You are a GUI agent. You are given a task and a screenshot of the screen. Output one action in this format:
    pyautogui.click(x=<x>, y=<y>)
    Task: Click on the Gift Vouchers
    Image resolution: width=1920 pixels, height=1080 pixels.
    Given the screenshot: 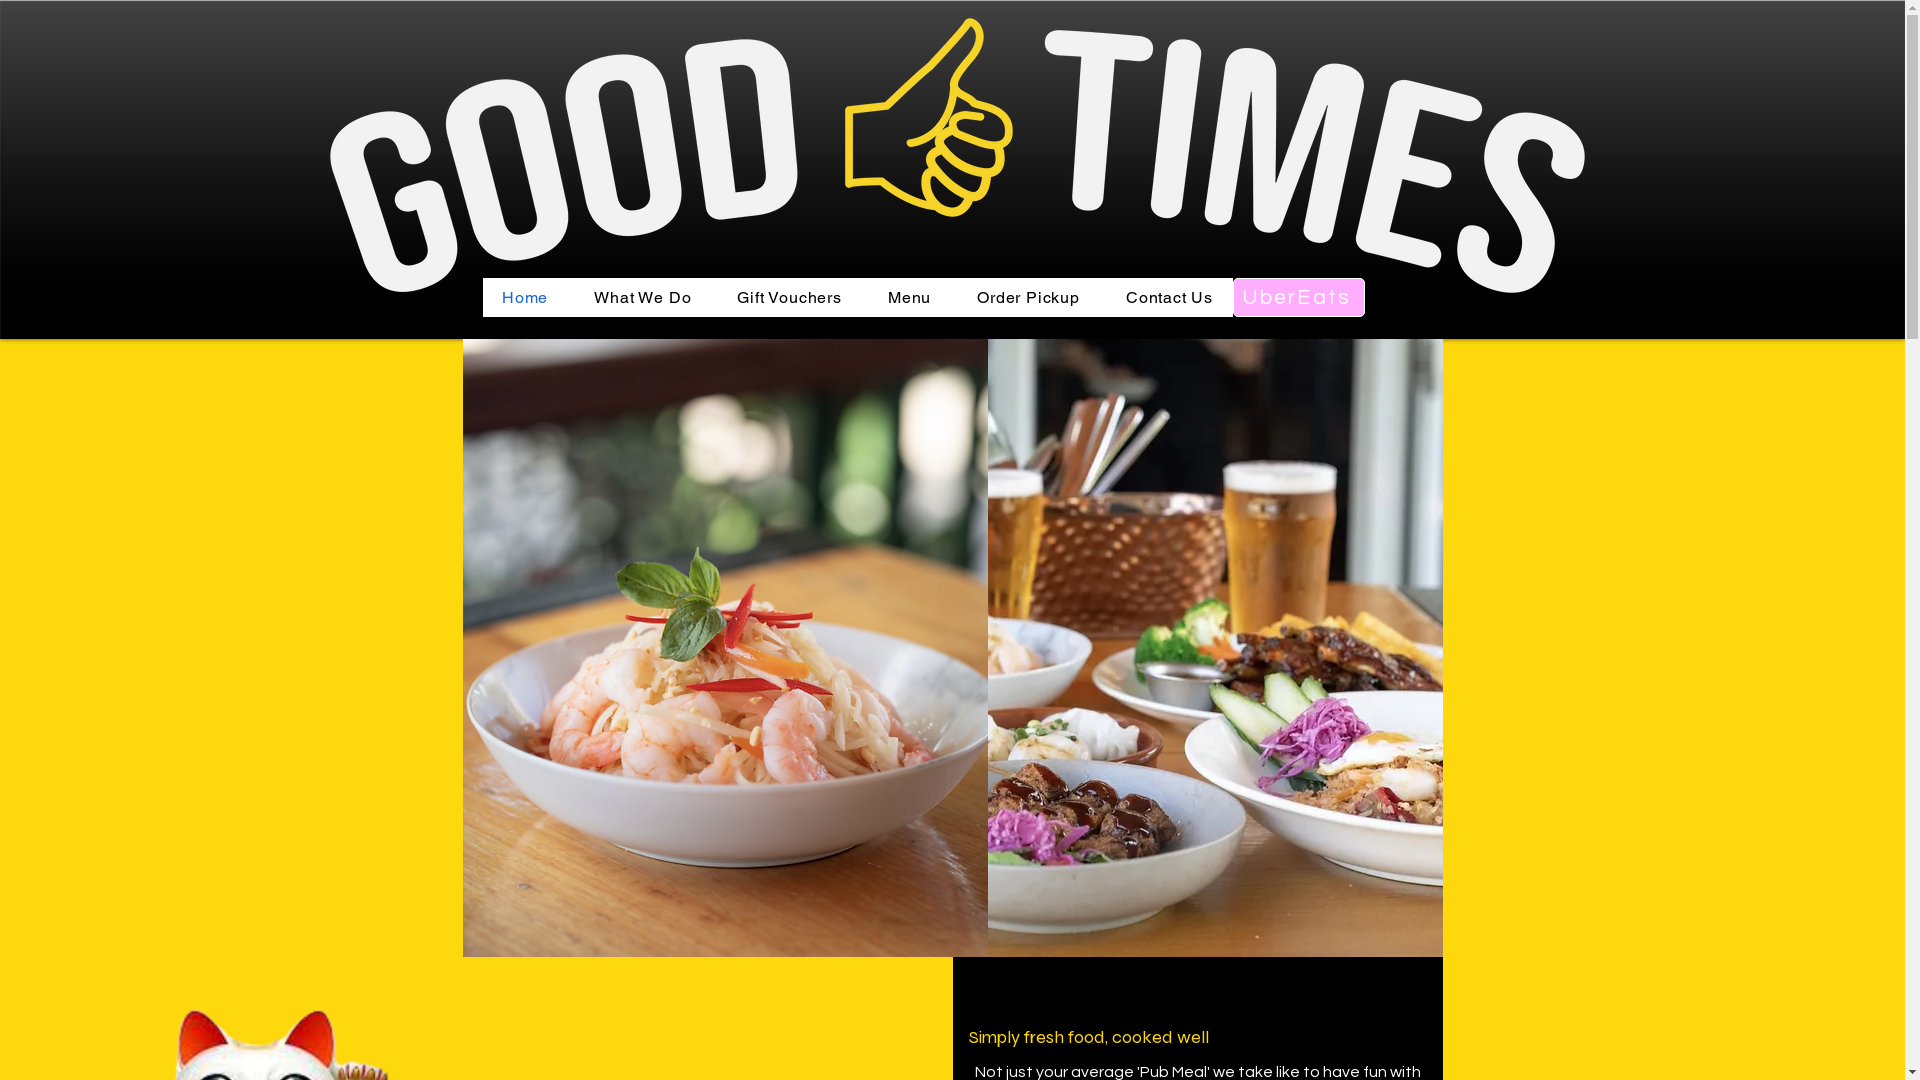 What is the action you would take?
    pyautogui.click(x=790, y=298)
    